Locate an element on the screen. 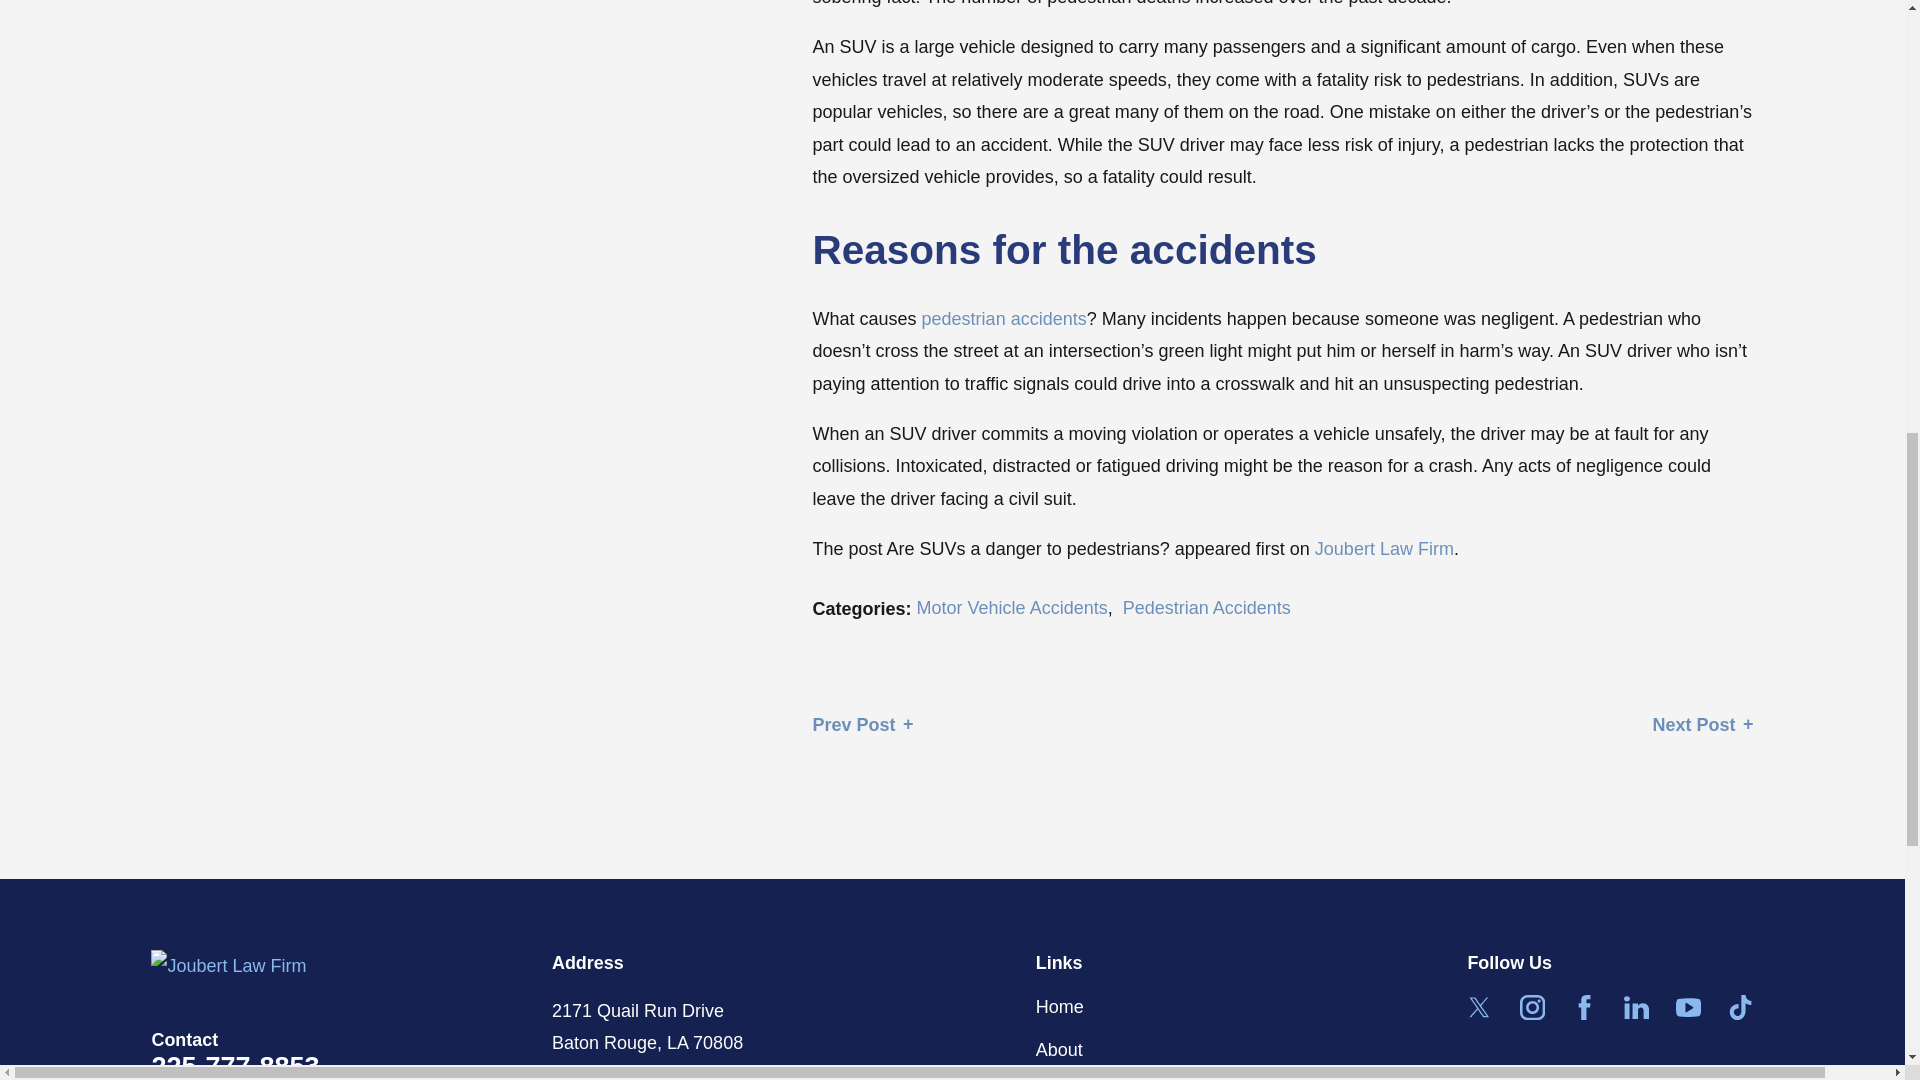  Instagram is located at coordinates (1532, 1006).